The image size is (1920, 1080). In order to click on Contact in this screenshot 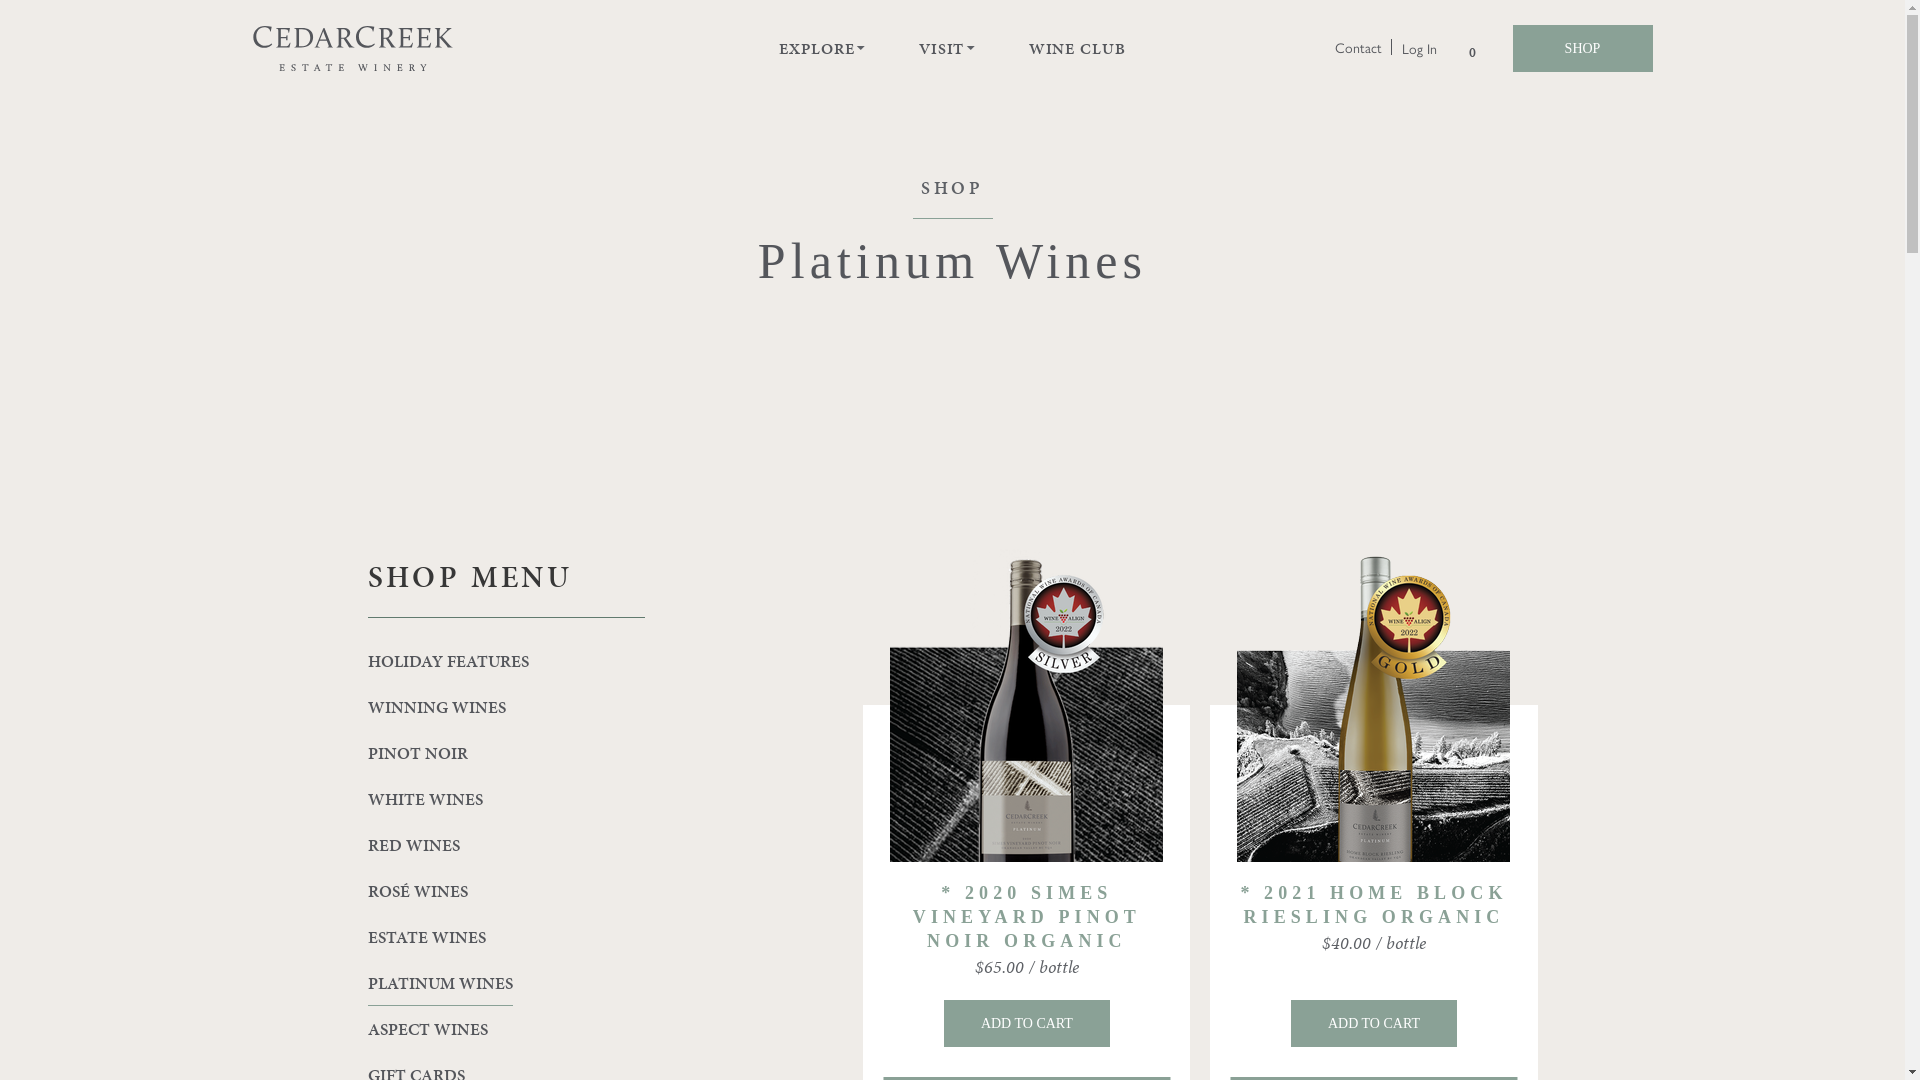, I will do `click(1358, 47)`.